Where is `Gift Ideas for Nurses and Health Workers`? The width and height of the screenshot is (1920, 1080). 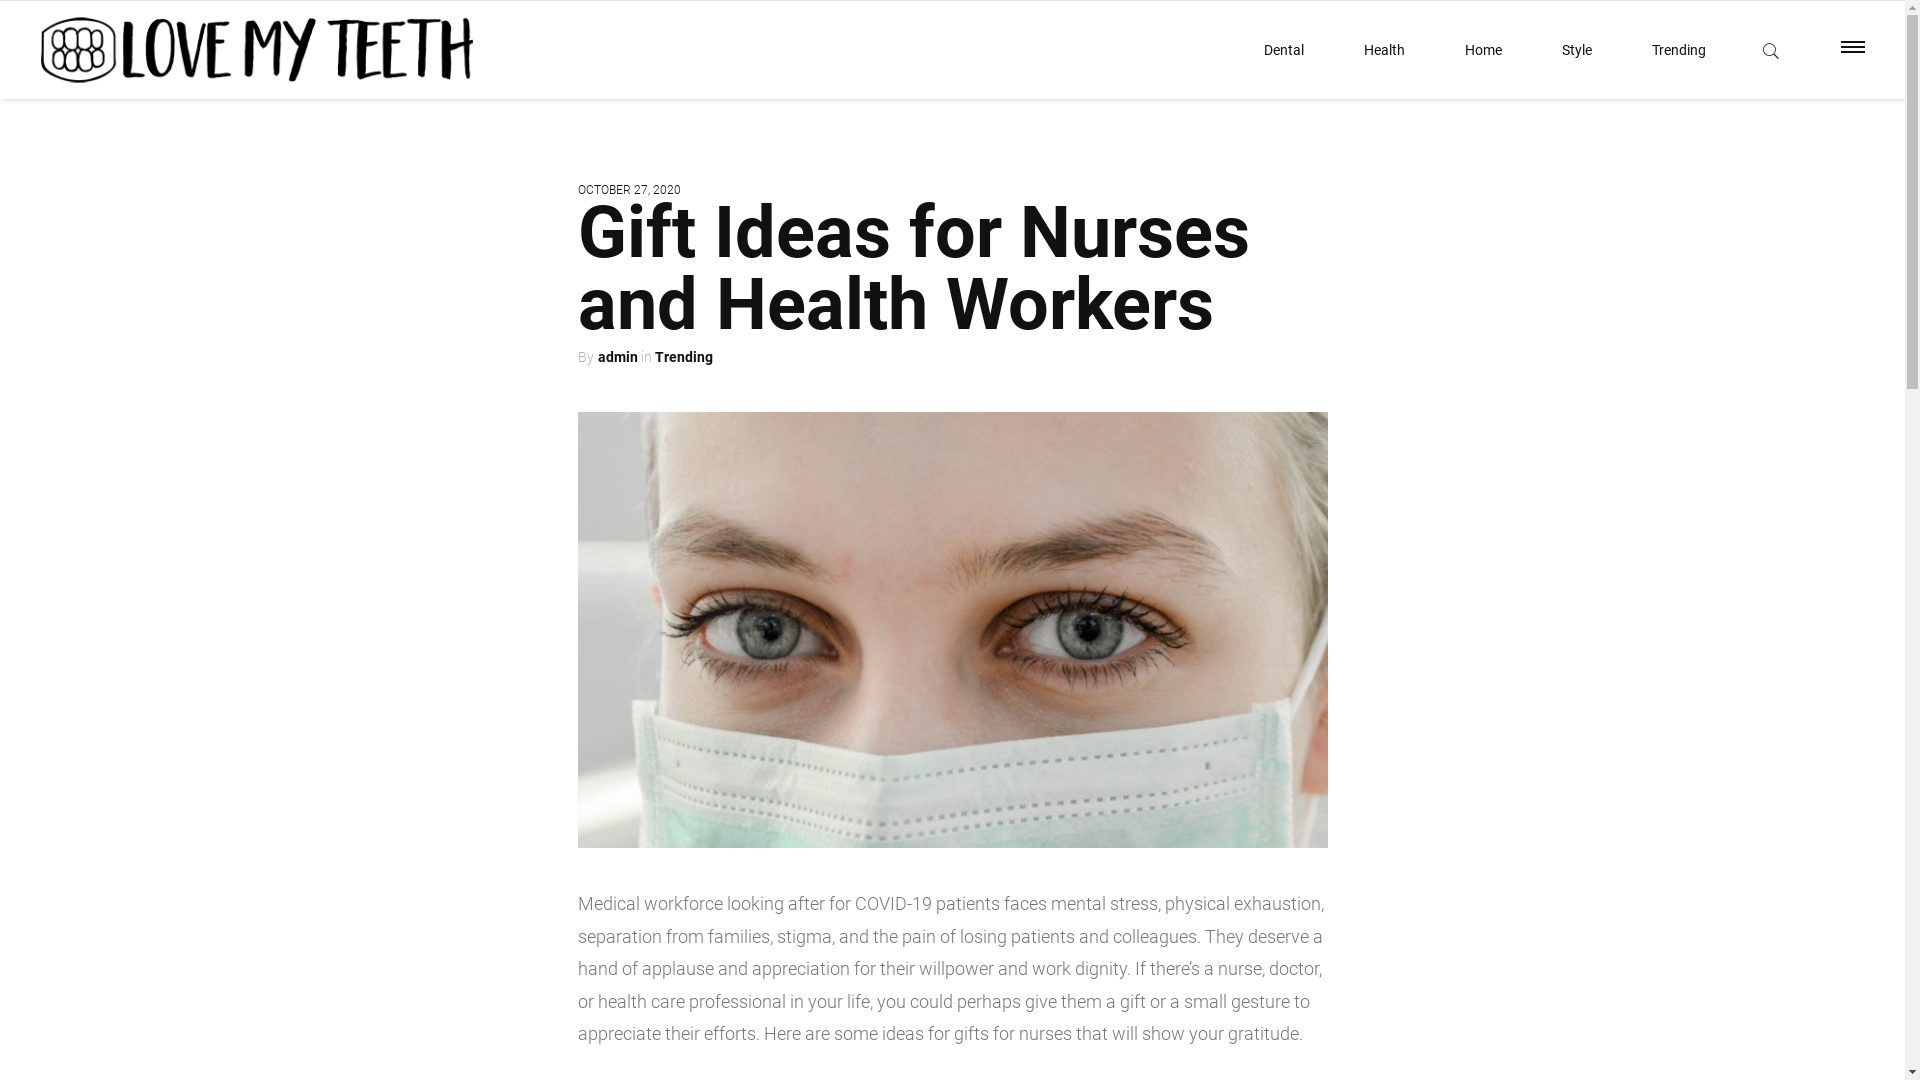
Gift Ideas for Nurses and Health Workers is located at coordinates (914, 268).